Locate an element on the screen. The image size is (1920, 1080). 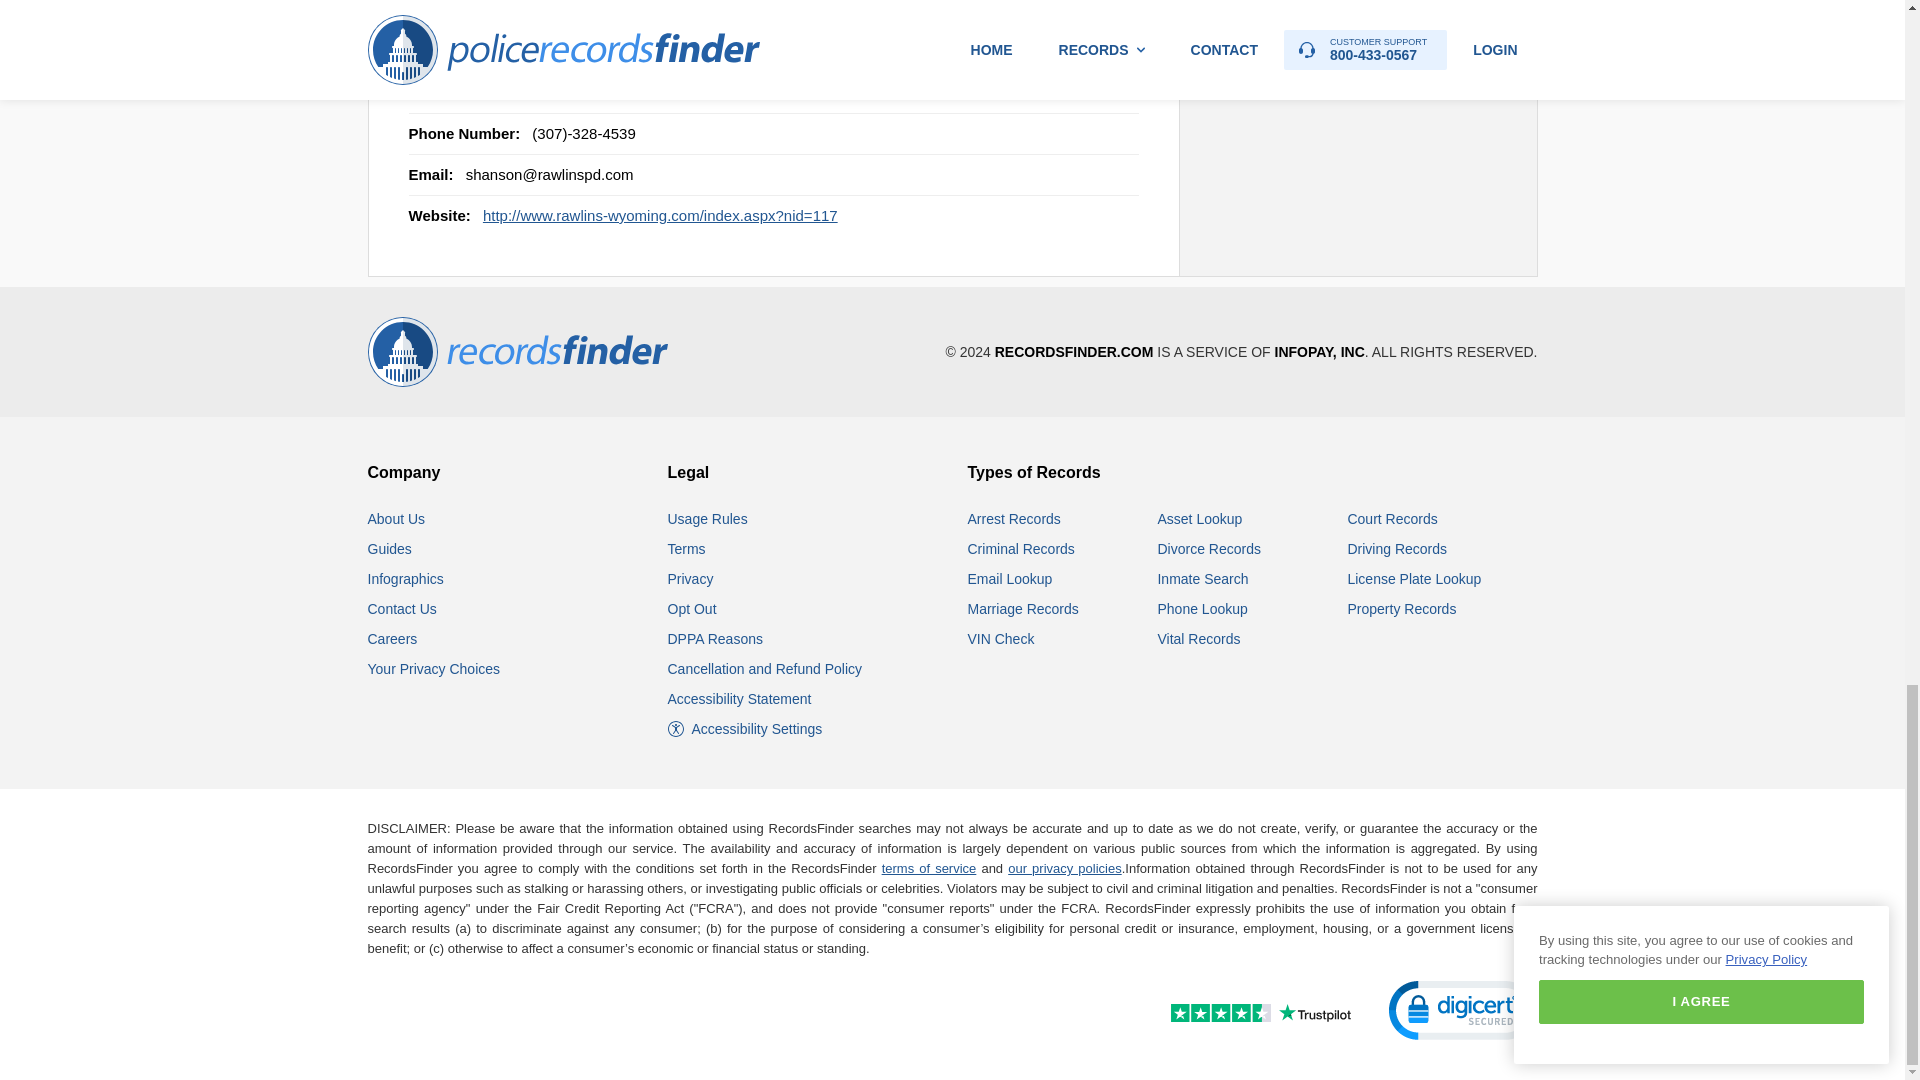
View Public Records Infographics and Statistics is located at coordinates (406, 579).